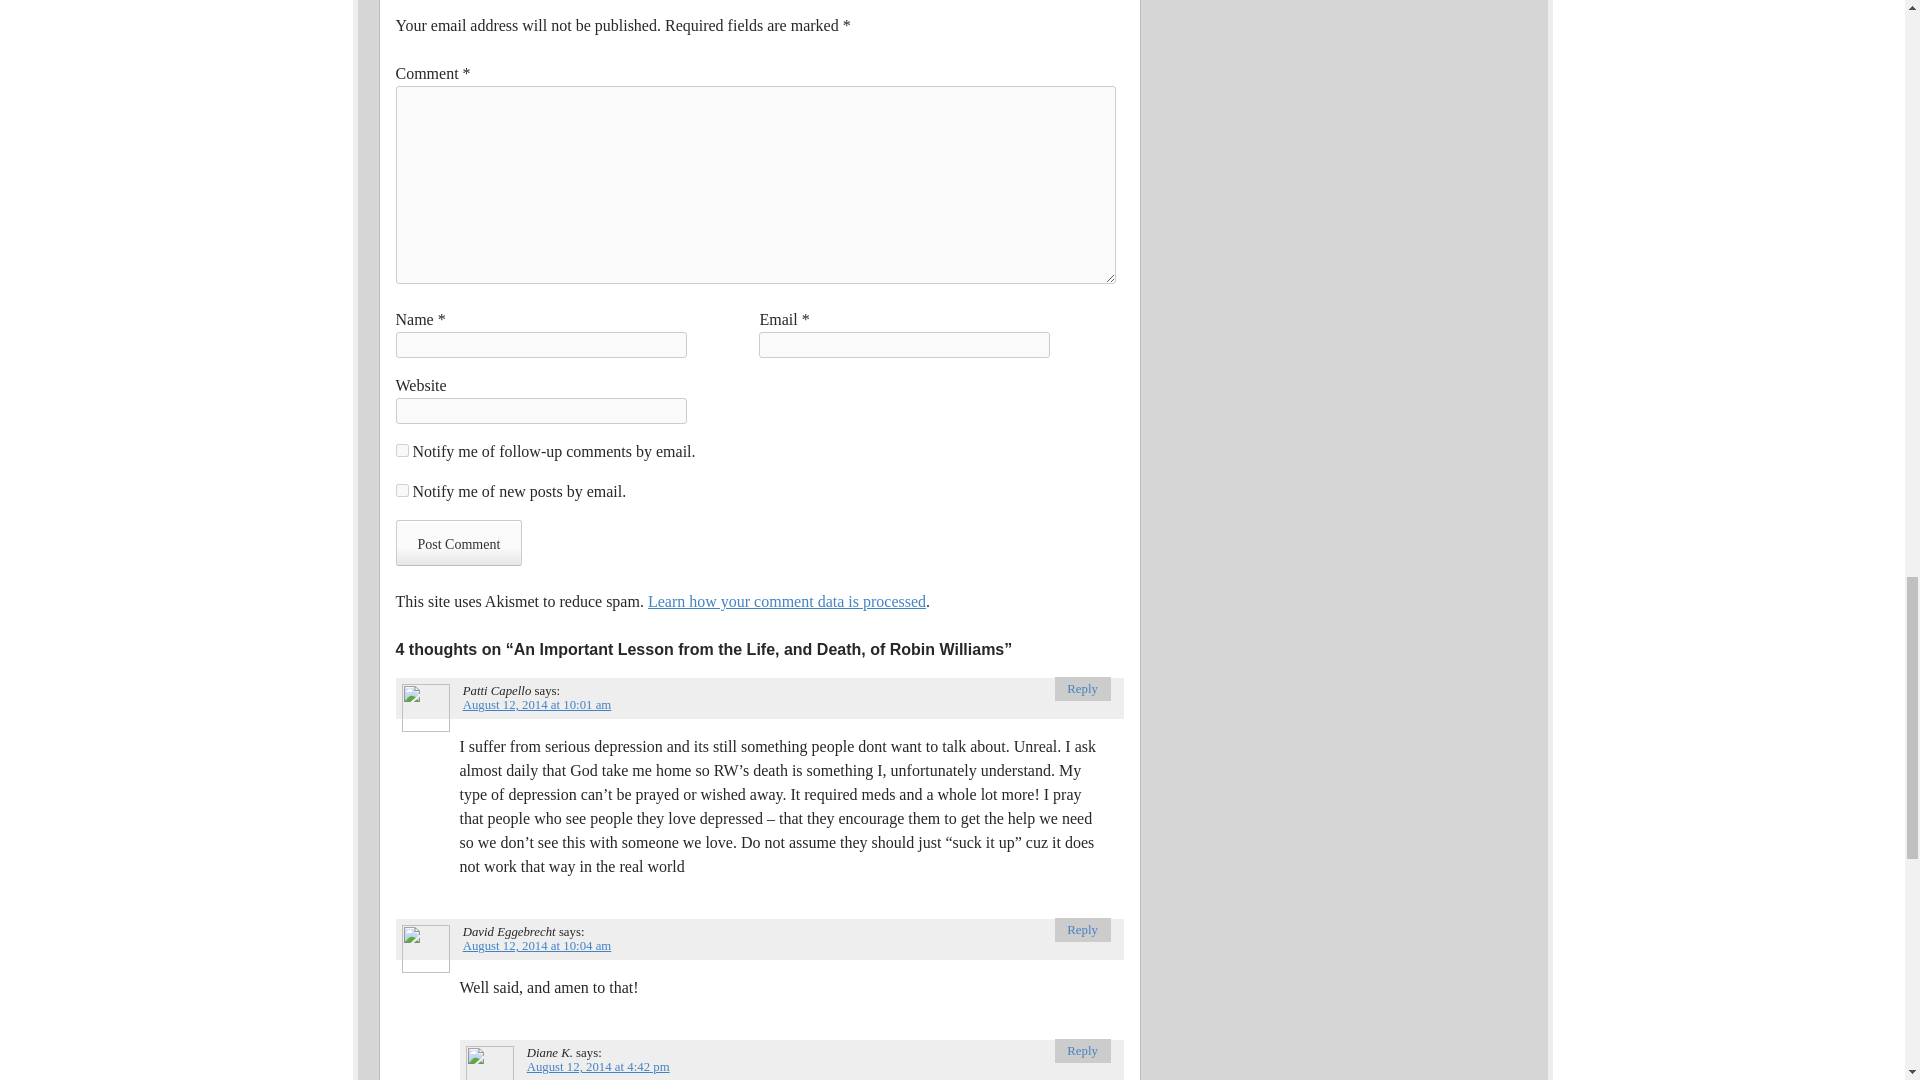 The width and height of the screenshot is (1920, 1080). What do you see at coordinates (537, 945) in the screenshot?
I see `August 12, 2014 at 10:04 am` at bounding box center [537, 945].